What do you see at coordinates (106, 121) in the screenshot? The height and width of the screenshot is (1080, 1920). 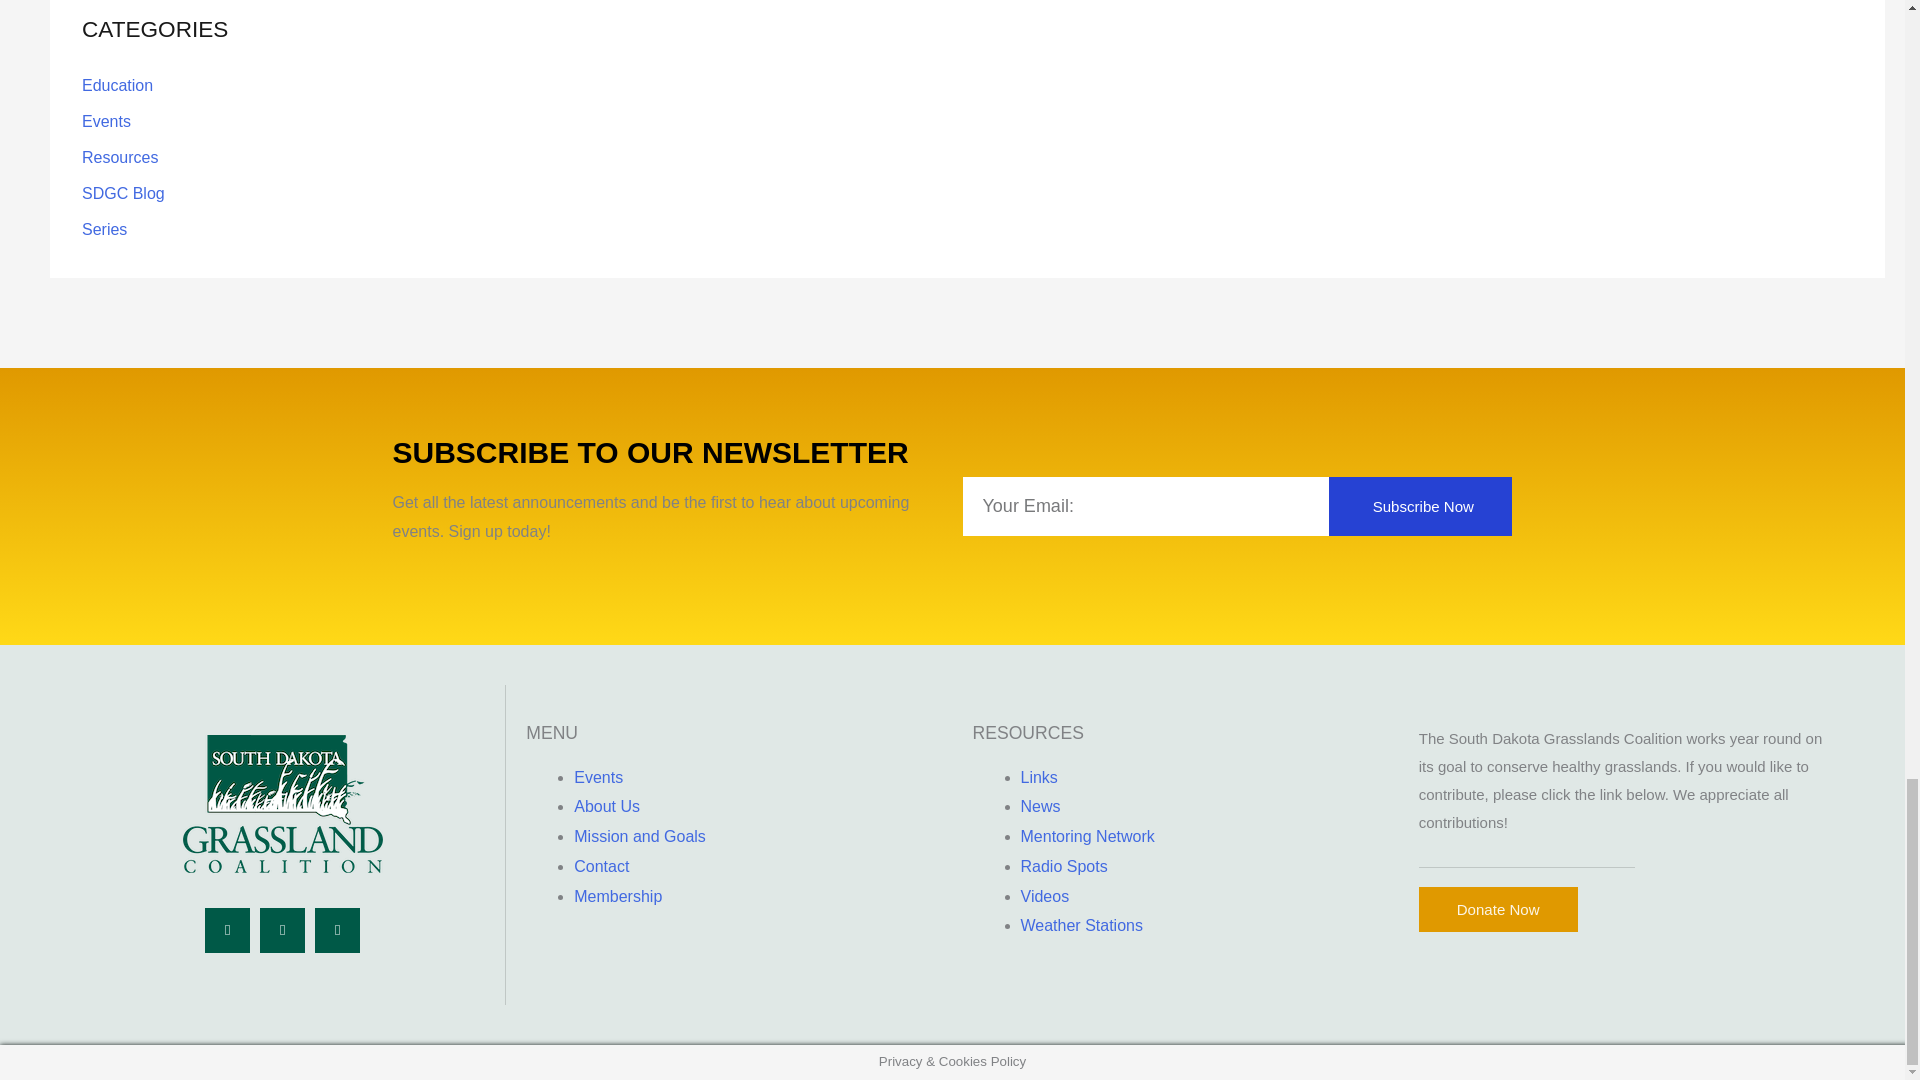 I see `Events` at bounding box center [106, 121].